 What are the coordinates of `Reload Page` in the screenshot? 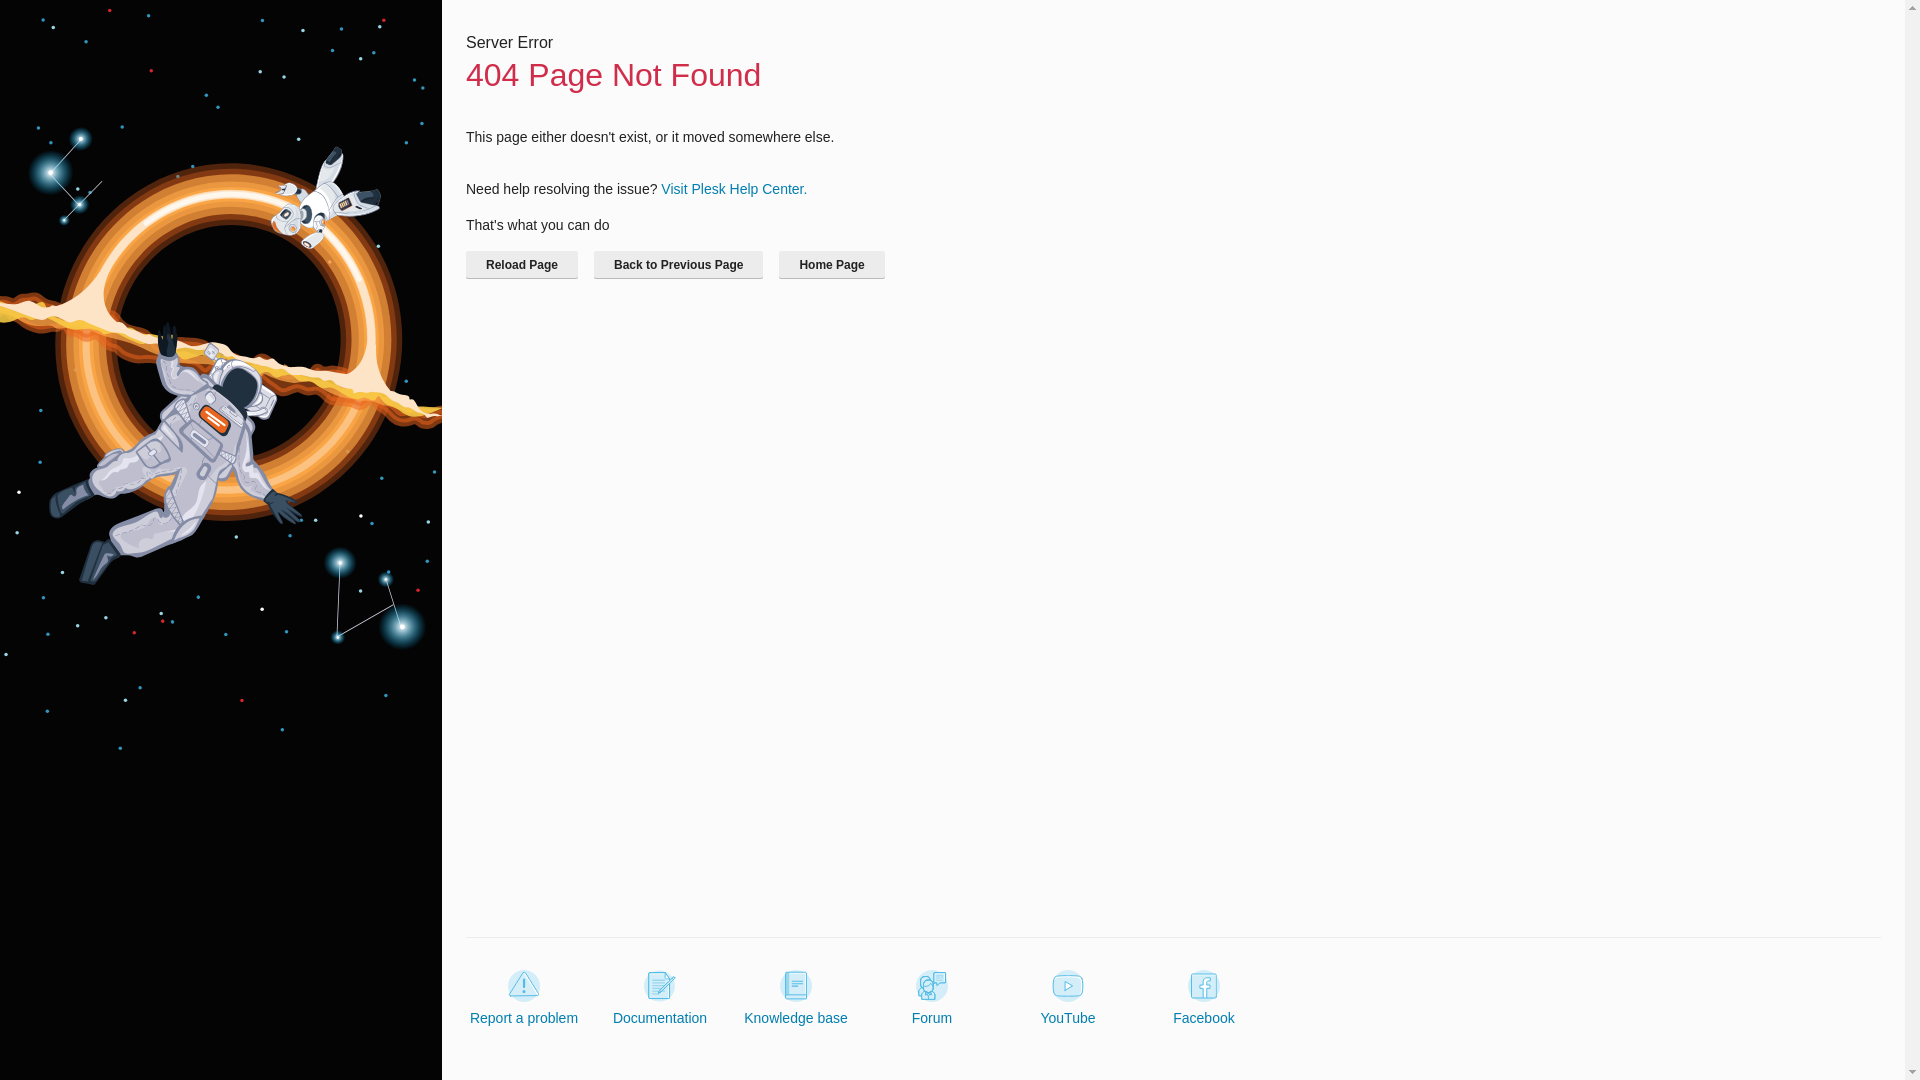 It's located at (522, 264).